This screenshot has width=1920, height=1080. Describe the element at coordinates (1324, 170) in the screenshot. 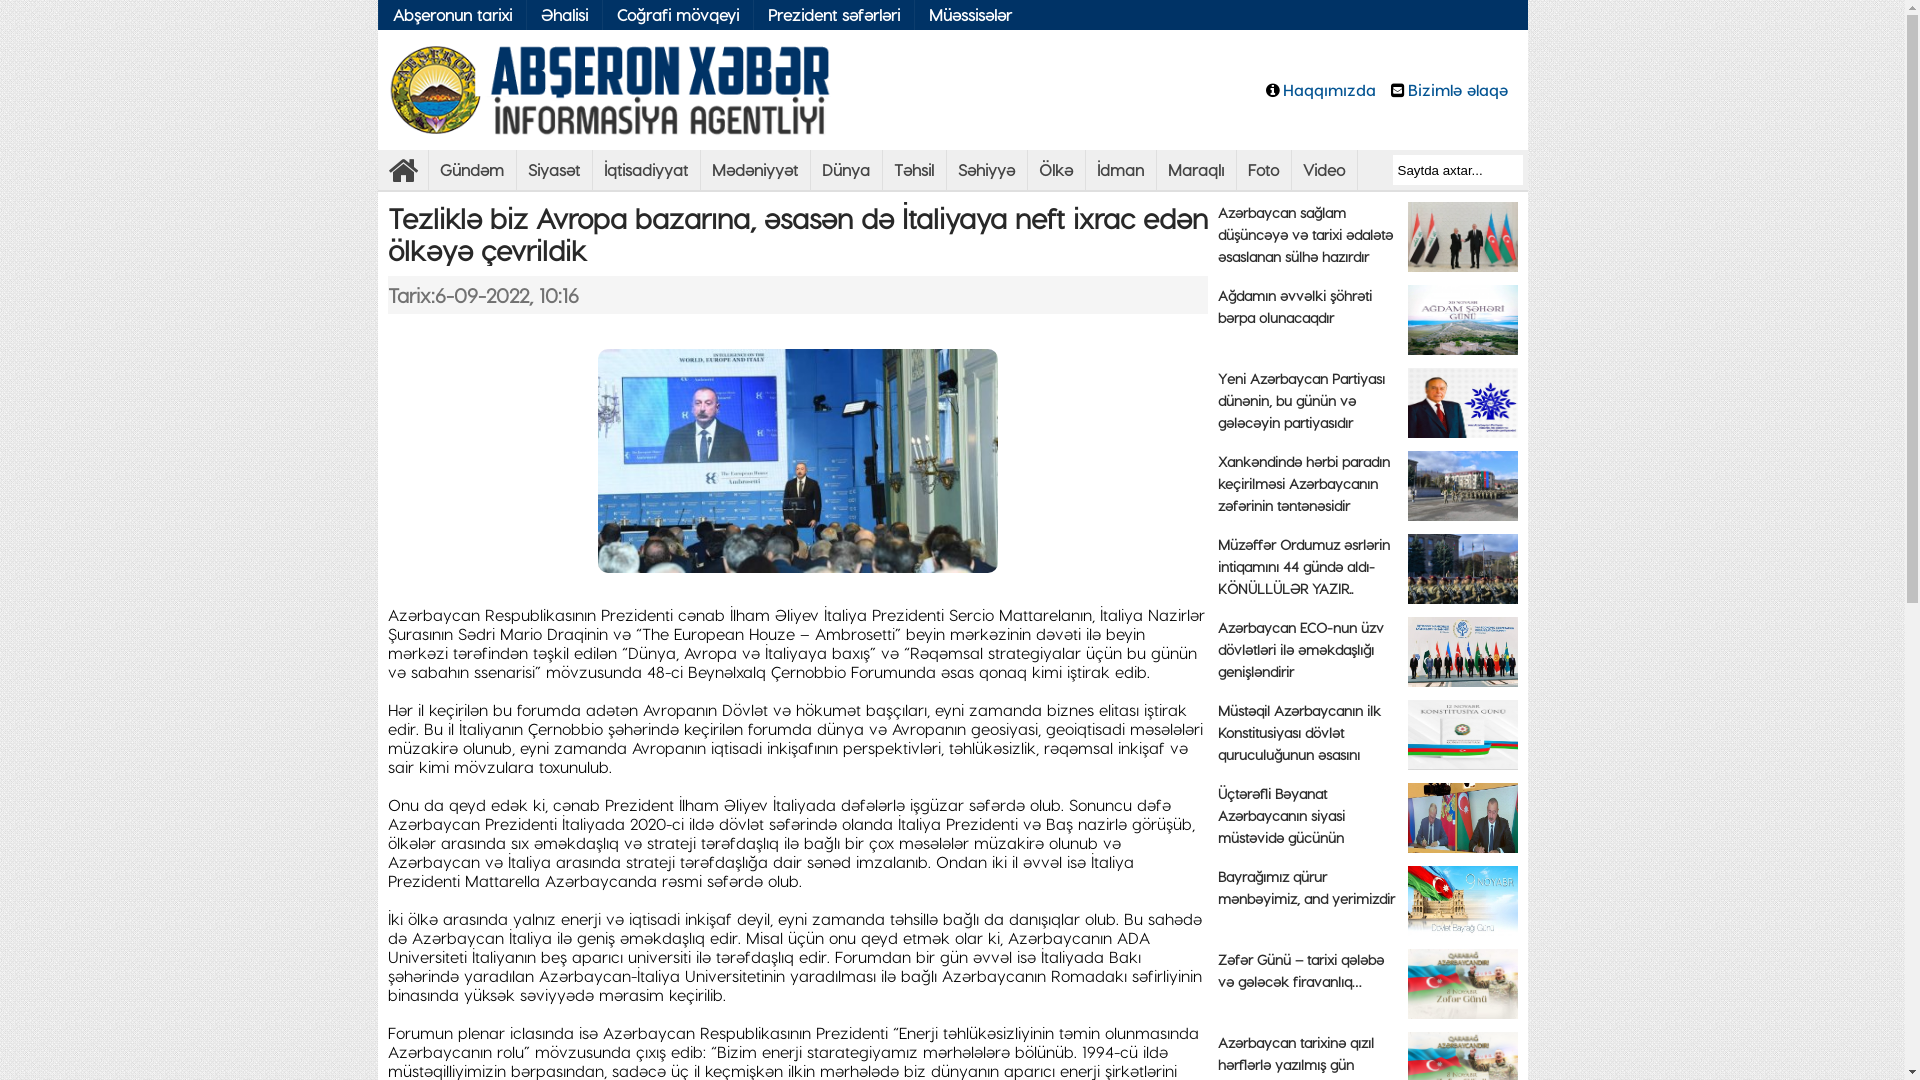

I see `Video` at that location.